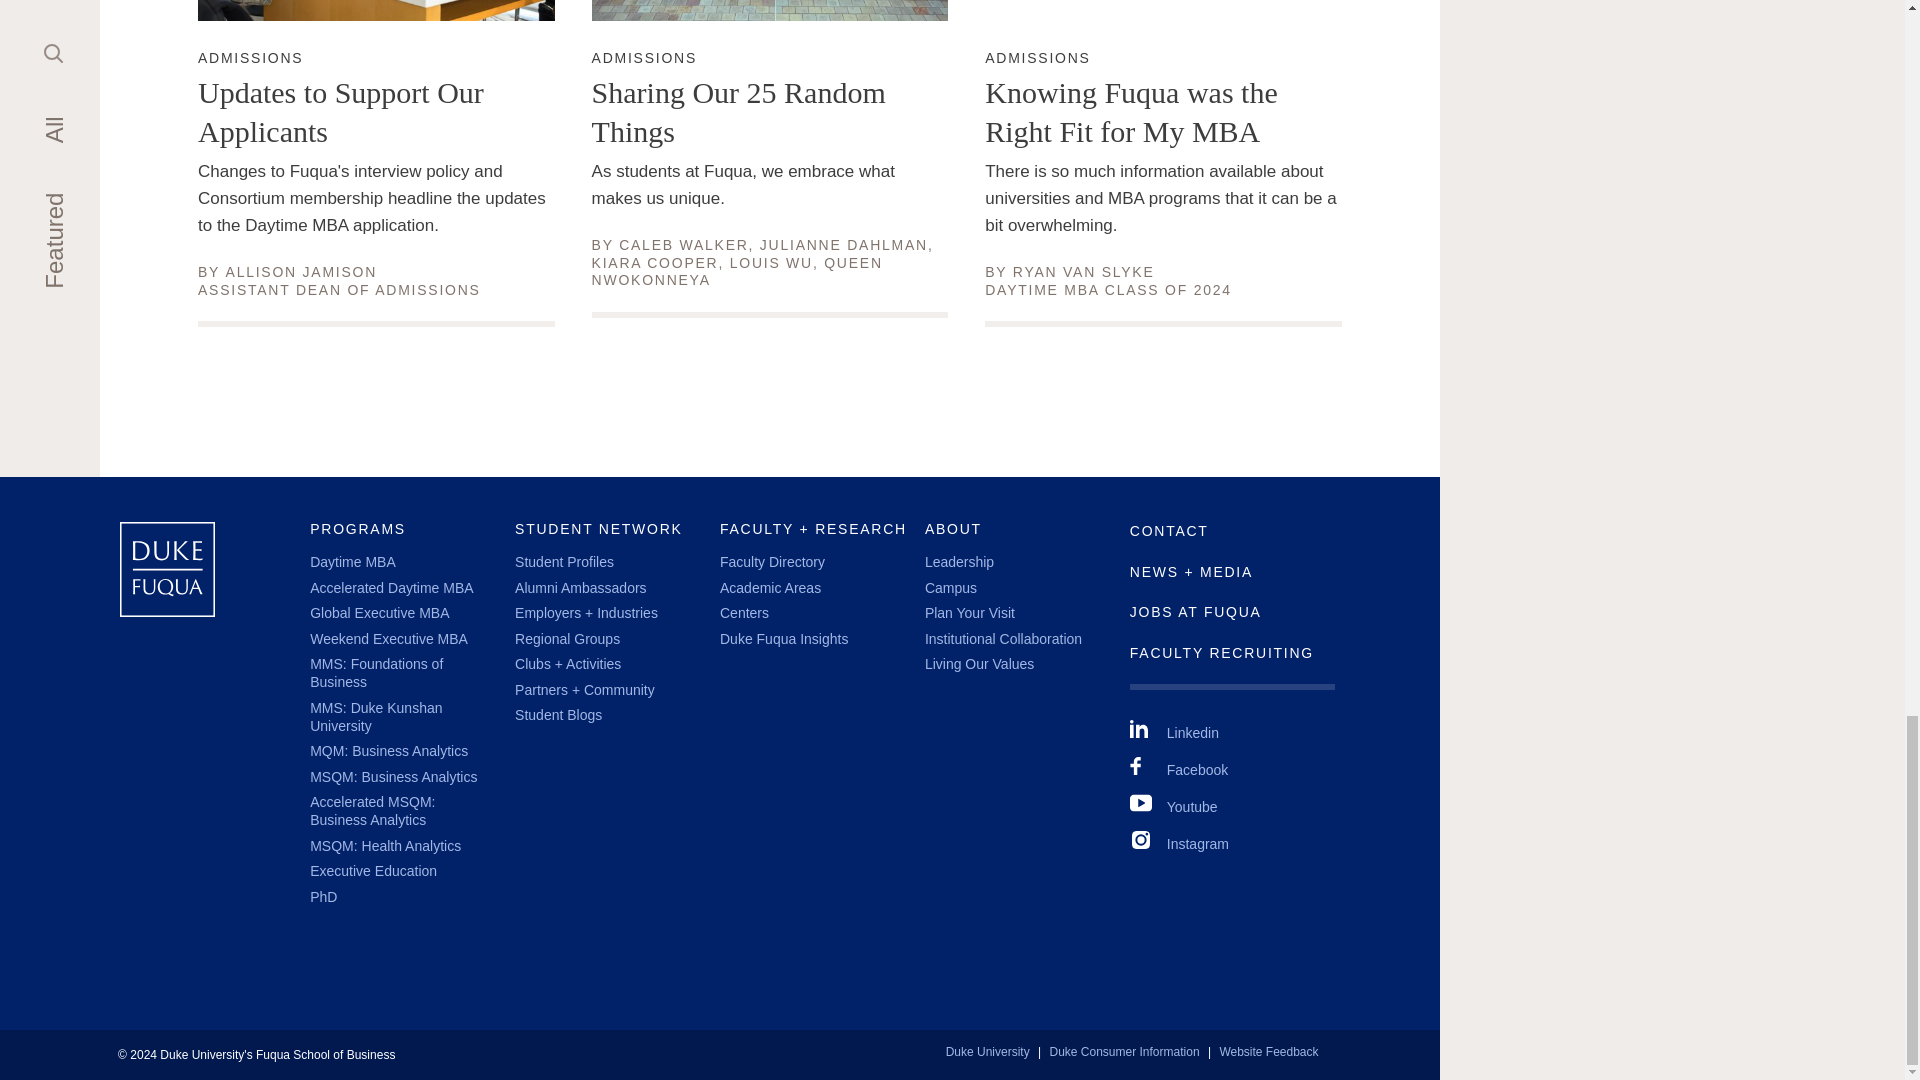 This screenshot has width=1920, height=1080. What do you see at coordinates (392, 776) in the screenshot?
I see `Knowing Fuqua was the Right Fit for My MBA` at bounding box center [392, 776].